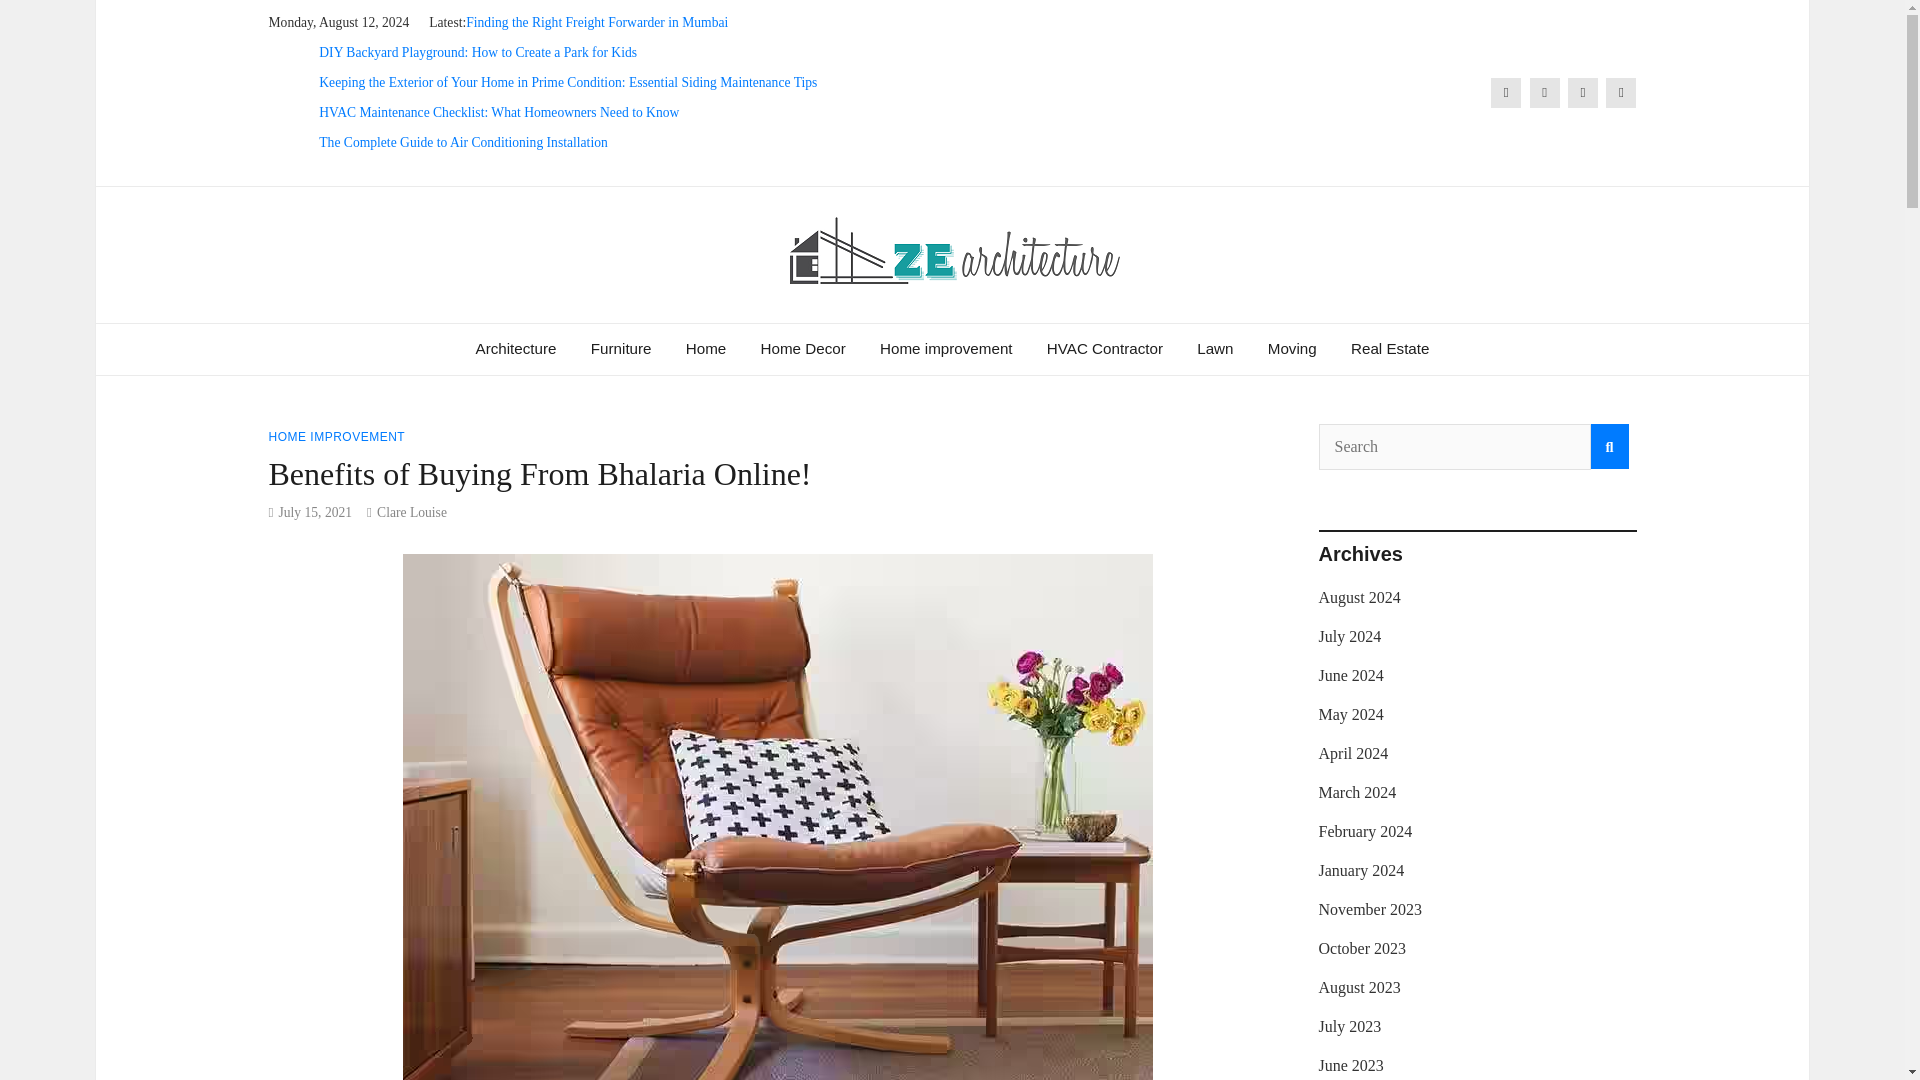 The image size is (1920, 1080). Describe the element at coordinates (946, 348) in the screenshot. I see `Home improvement` at that location.